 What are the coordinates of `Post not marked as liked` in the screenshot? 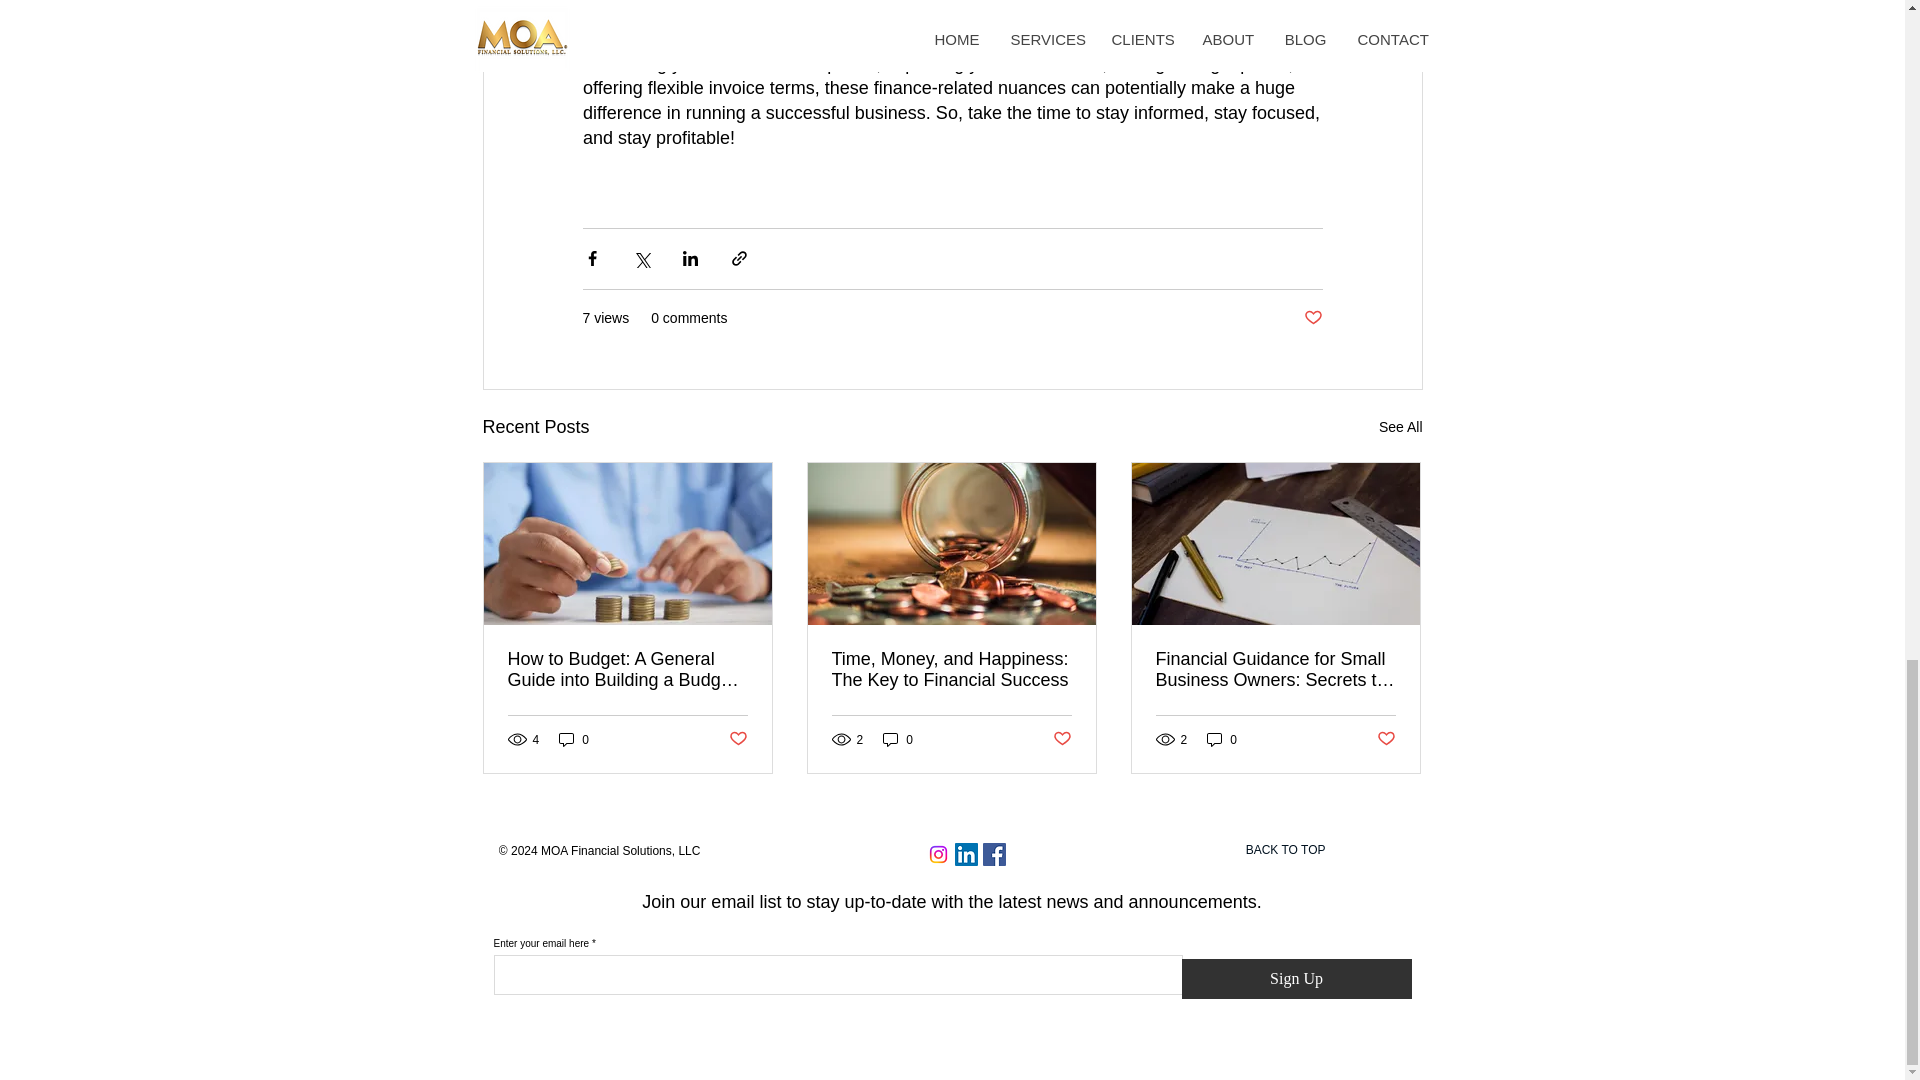 It's located at (1312, 318).